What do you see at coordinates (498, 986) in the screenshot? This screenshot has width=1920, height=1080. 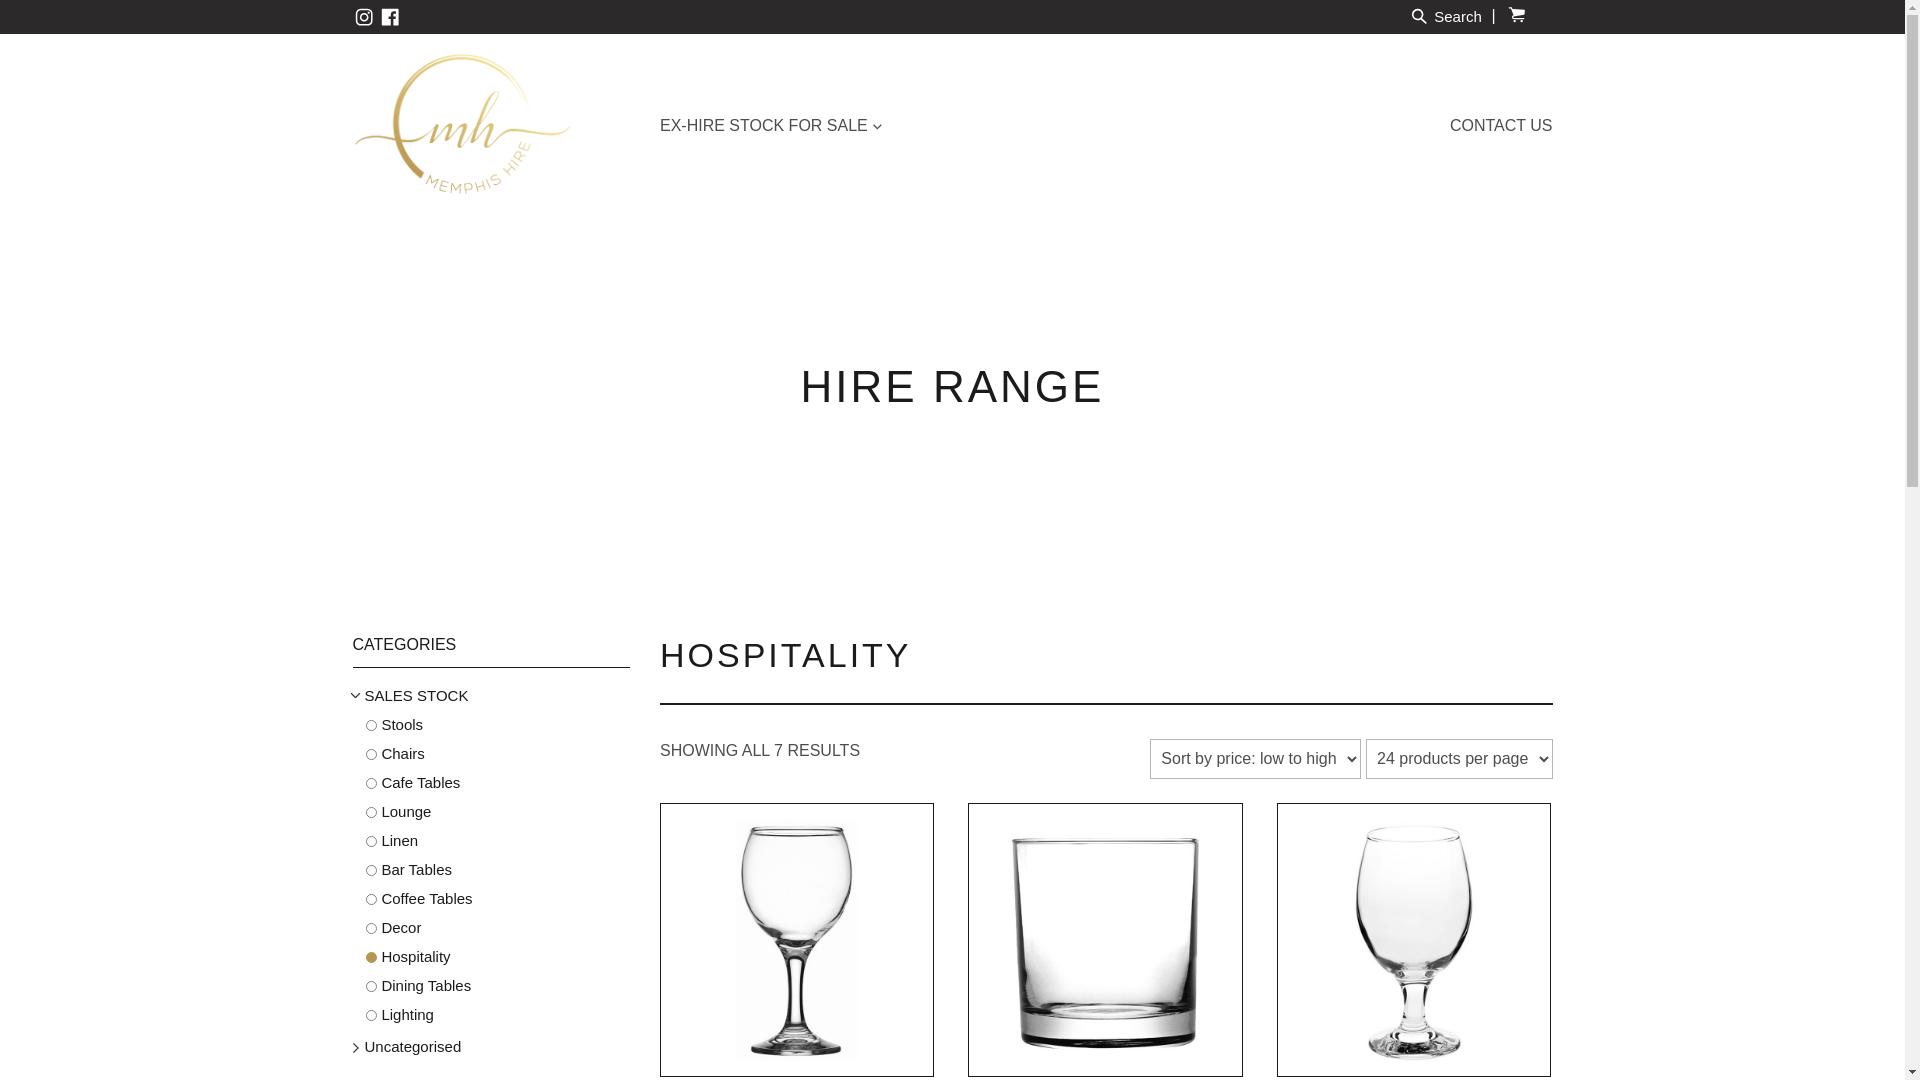 I see `Dining Tables` at bounding box center [498, 986].